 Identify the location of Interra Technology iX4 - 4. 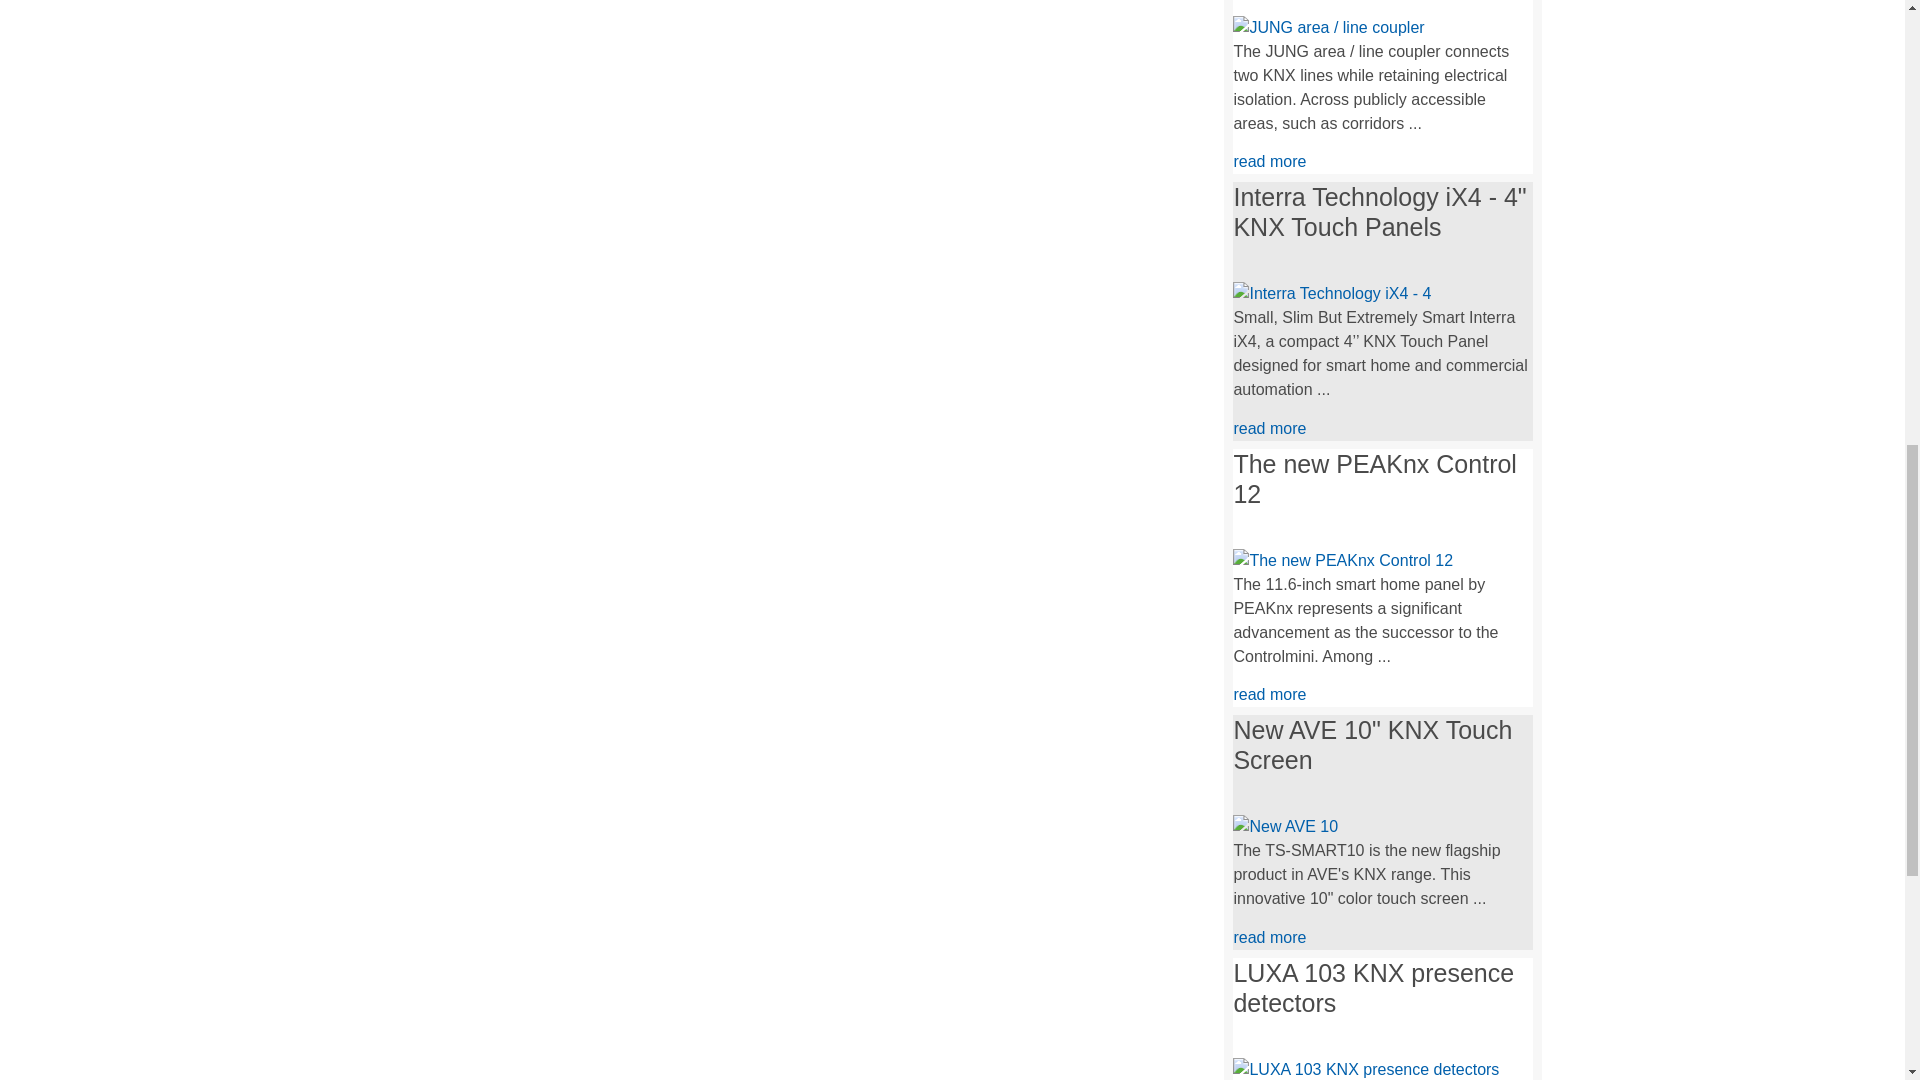
(1331, 294).